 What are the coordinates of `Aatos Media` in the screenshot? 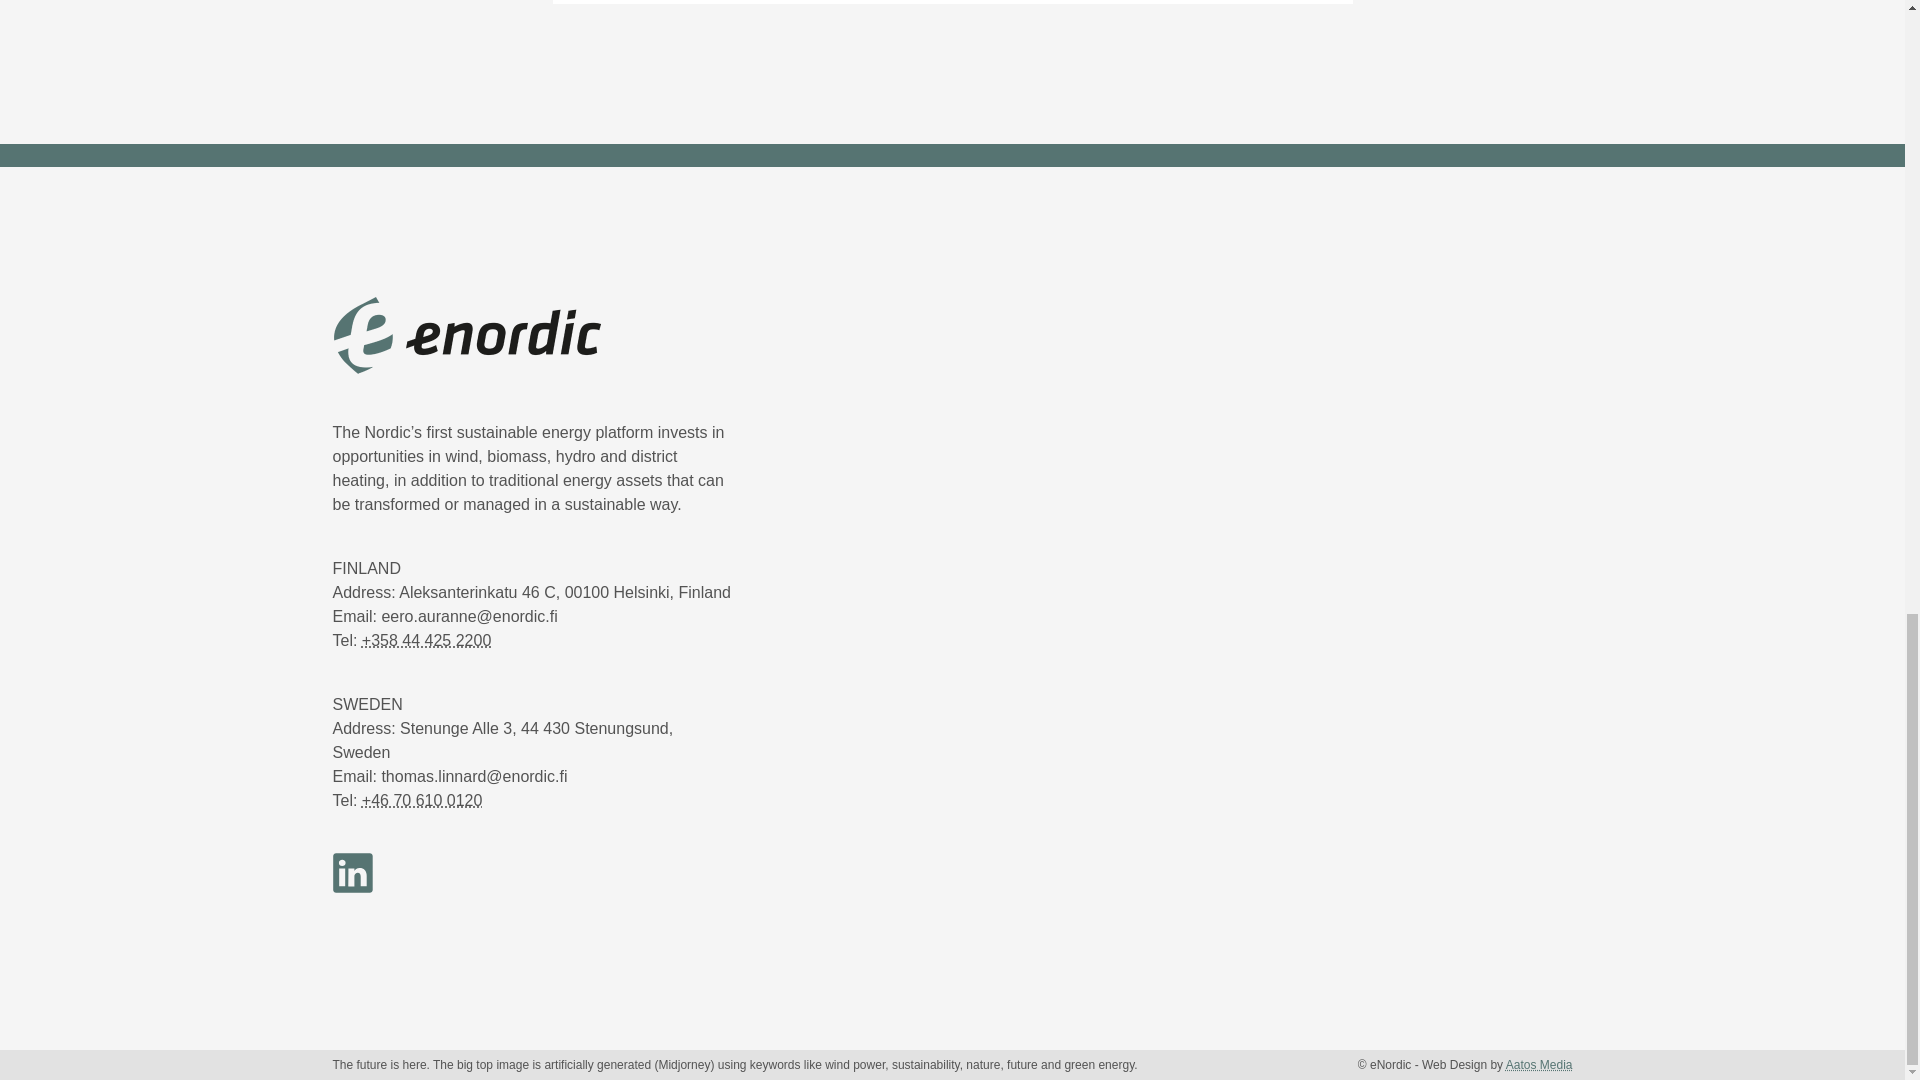 It's located at (1538, 1065).